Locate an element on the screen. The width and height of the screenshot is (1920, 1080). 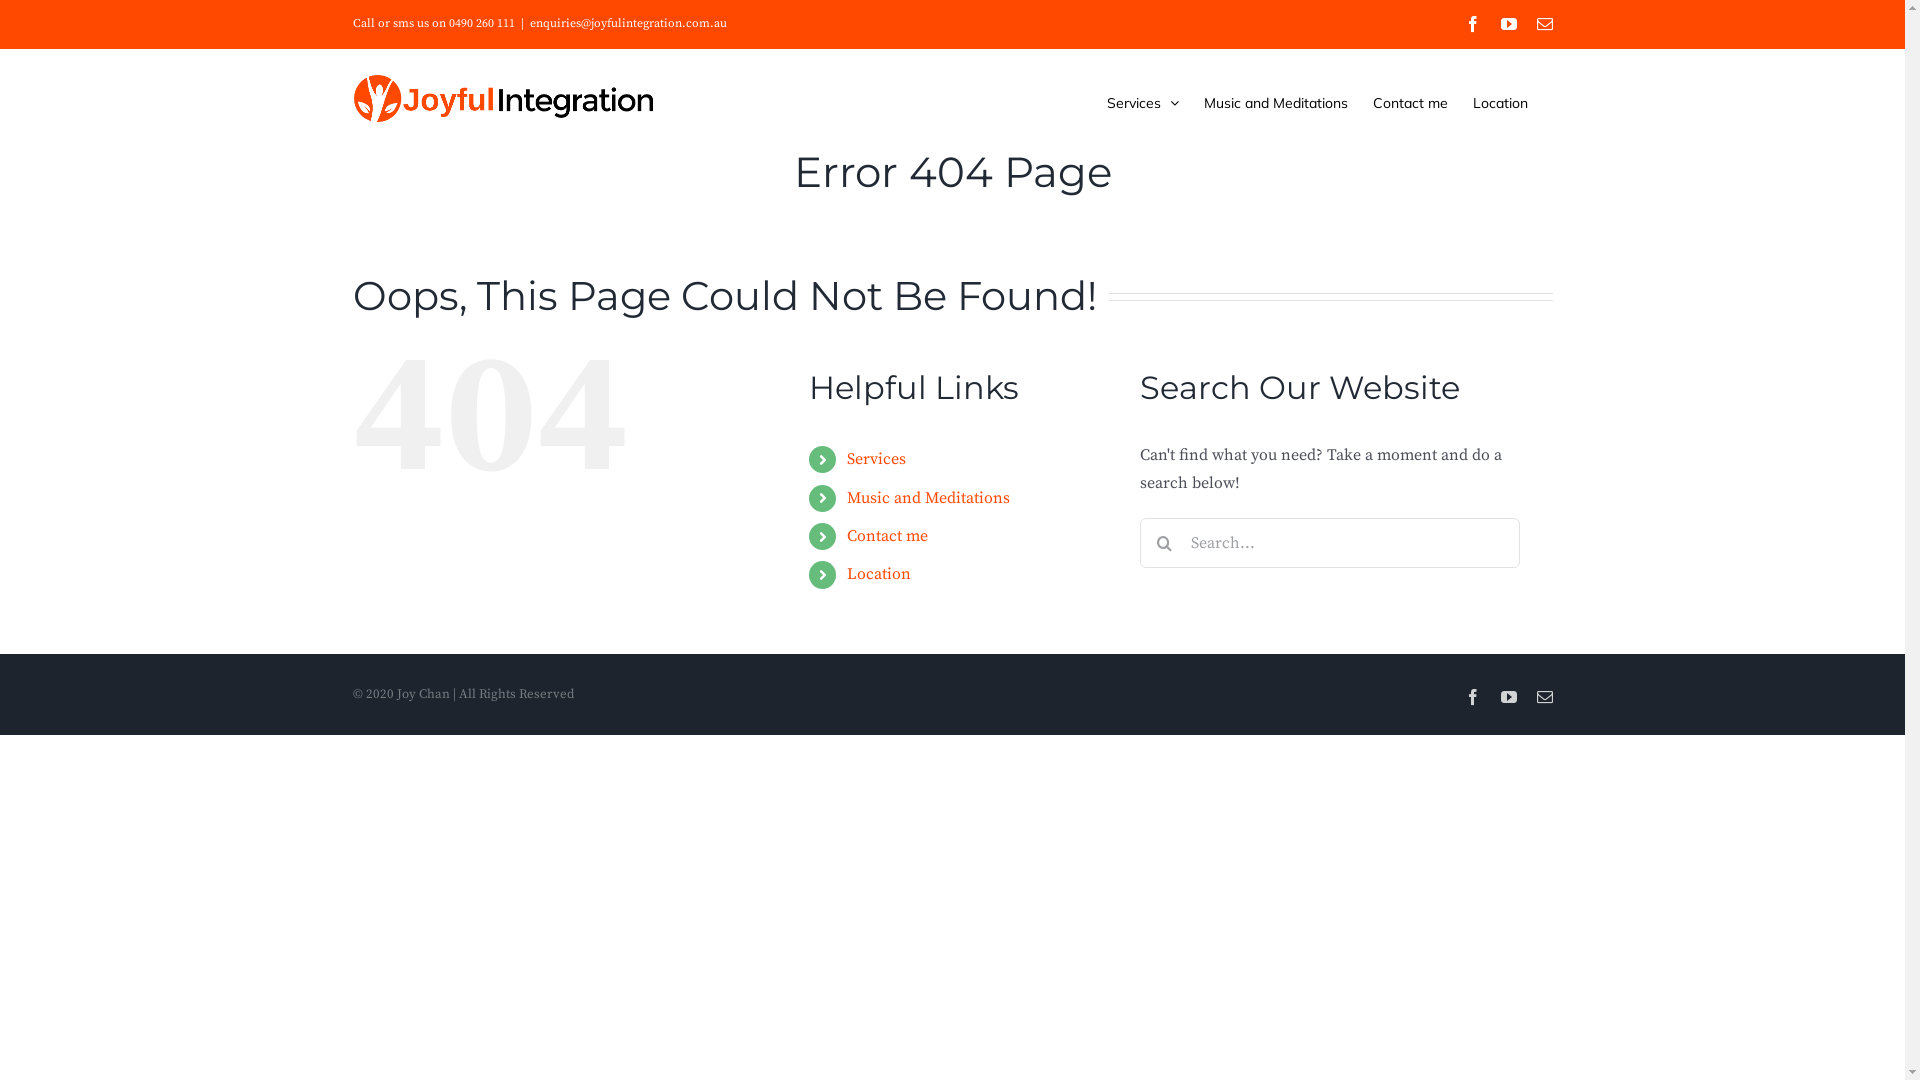
YouTube is located at coordinates (1508, 697).